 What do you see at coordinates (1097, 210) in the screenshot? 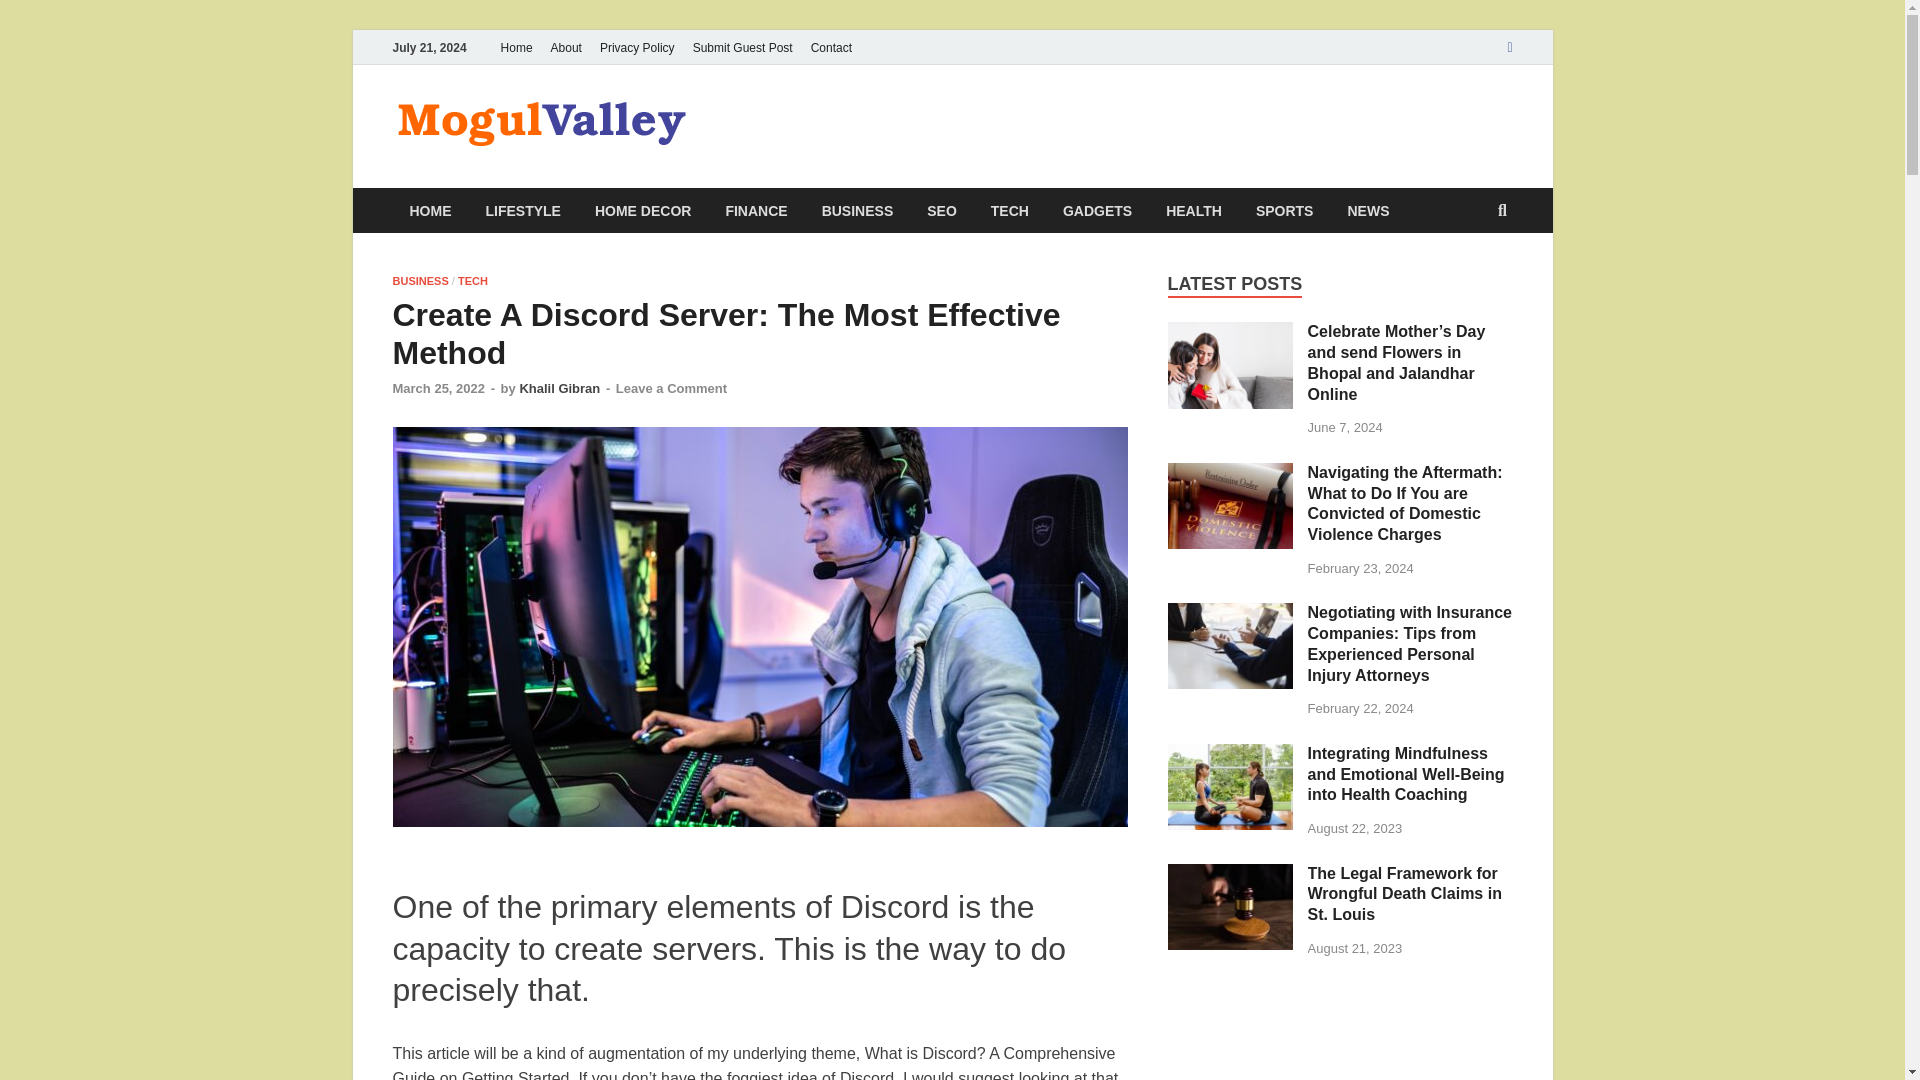
I see `GADGETS` at bounding box center [1097, 210].